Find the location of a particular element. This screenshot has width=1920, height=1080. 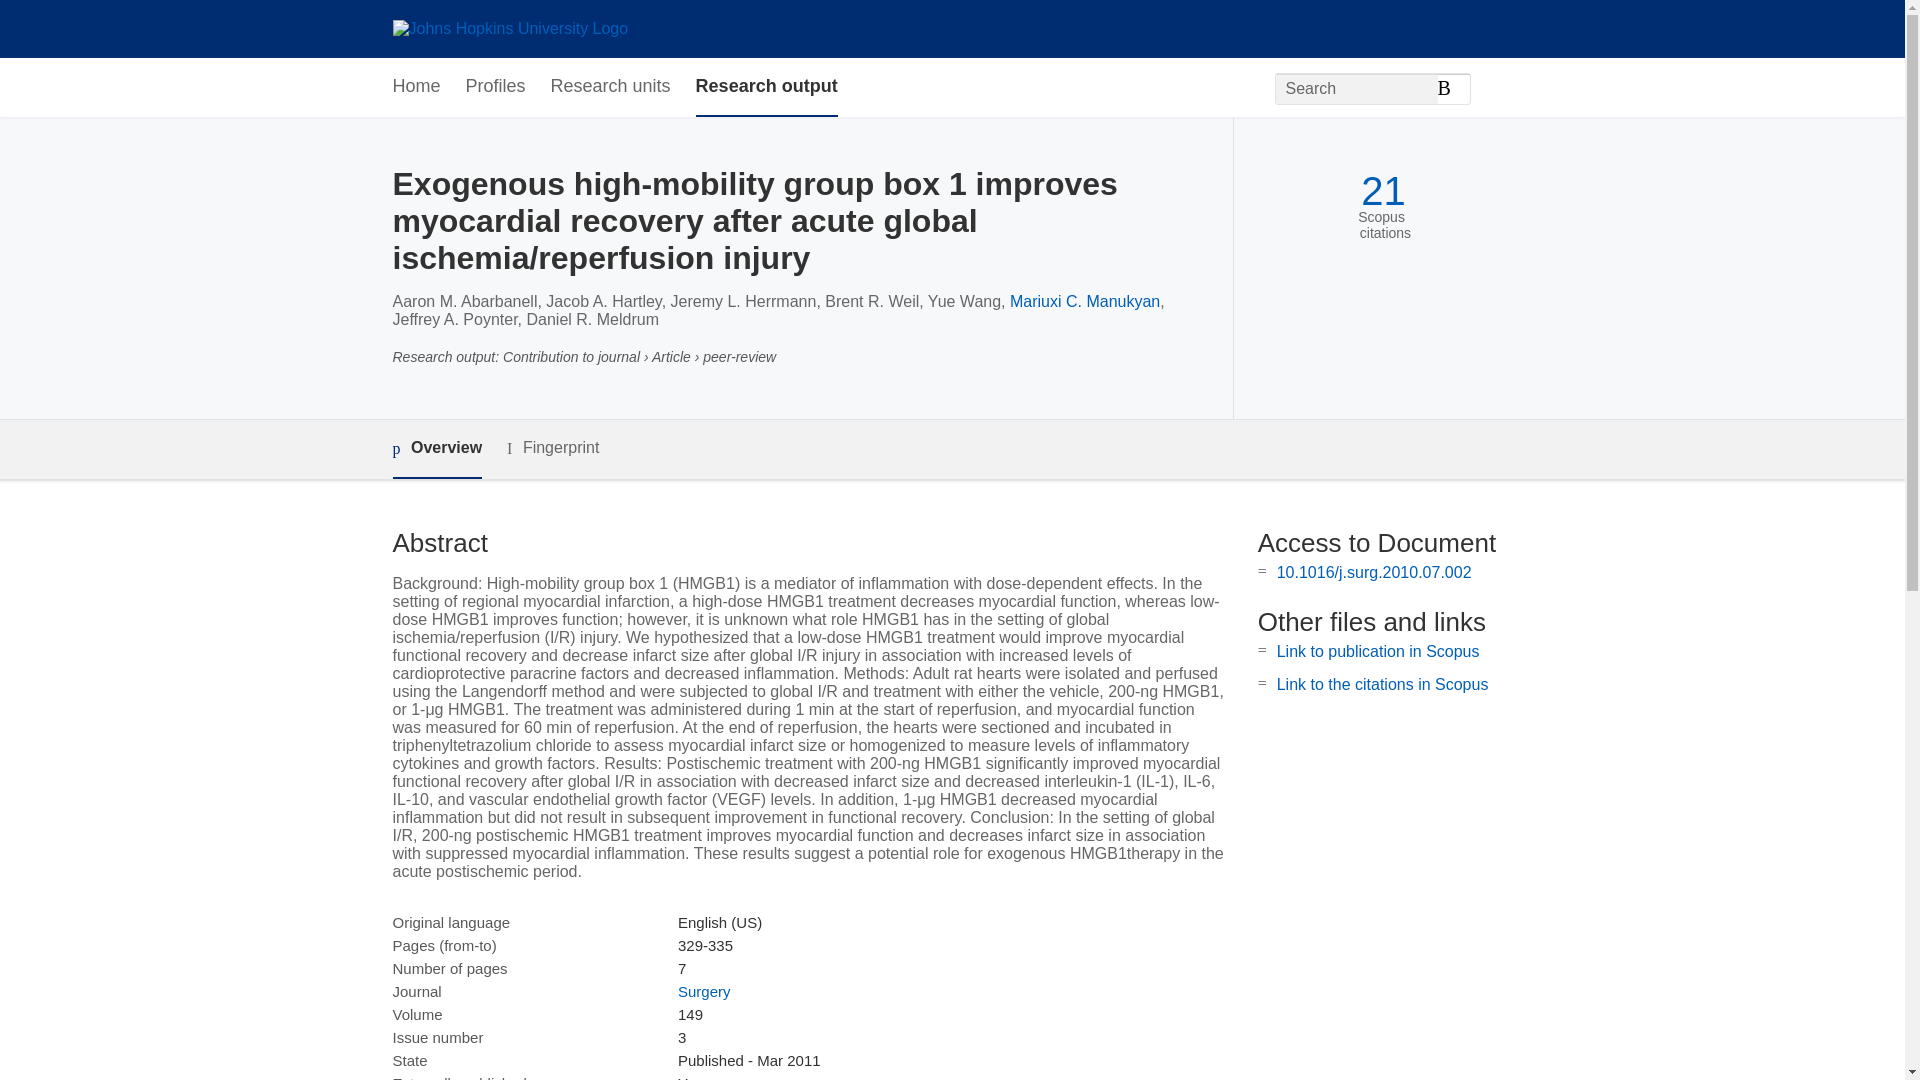

Mariuxi C. Manukyan is located at coordinates (1084, 300).